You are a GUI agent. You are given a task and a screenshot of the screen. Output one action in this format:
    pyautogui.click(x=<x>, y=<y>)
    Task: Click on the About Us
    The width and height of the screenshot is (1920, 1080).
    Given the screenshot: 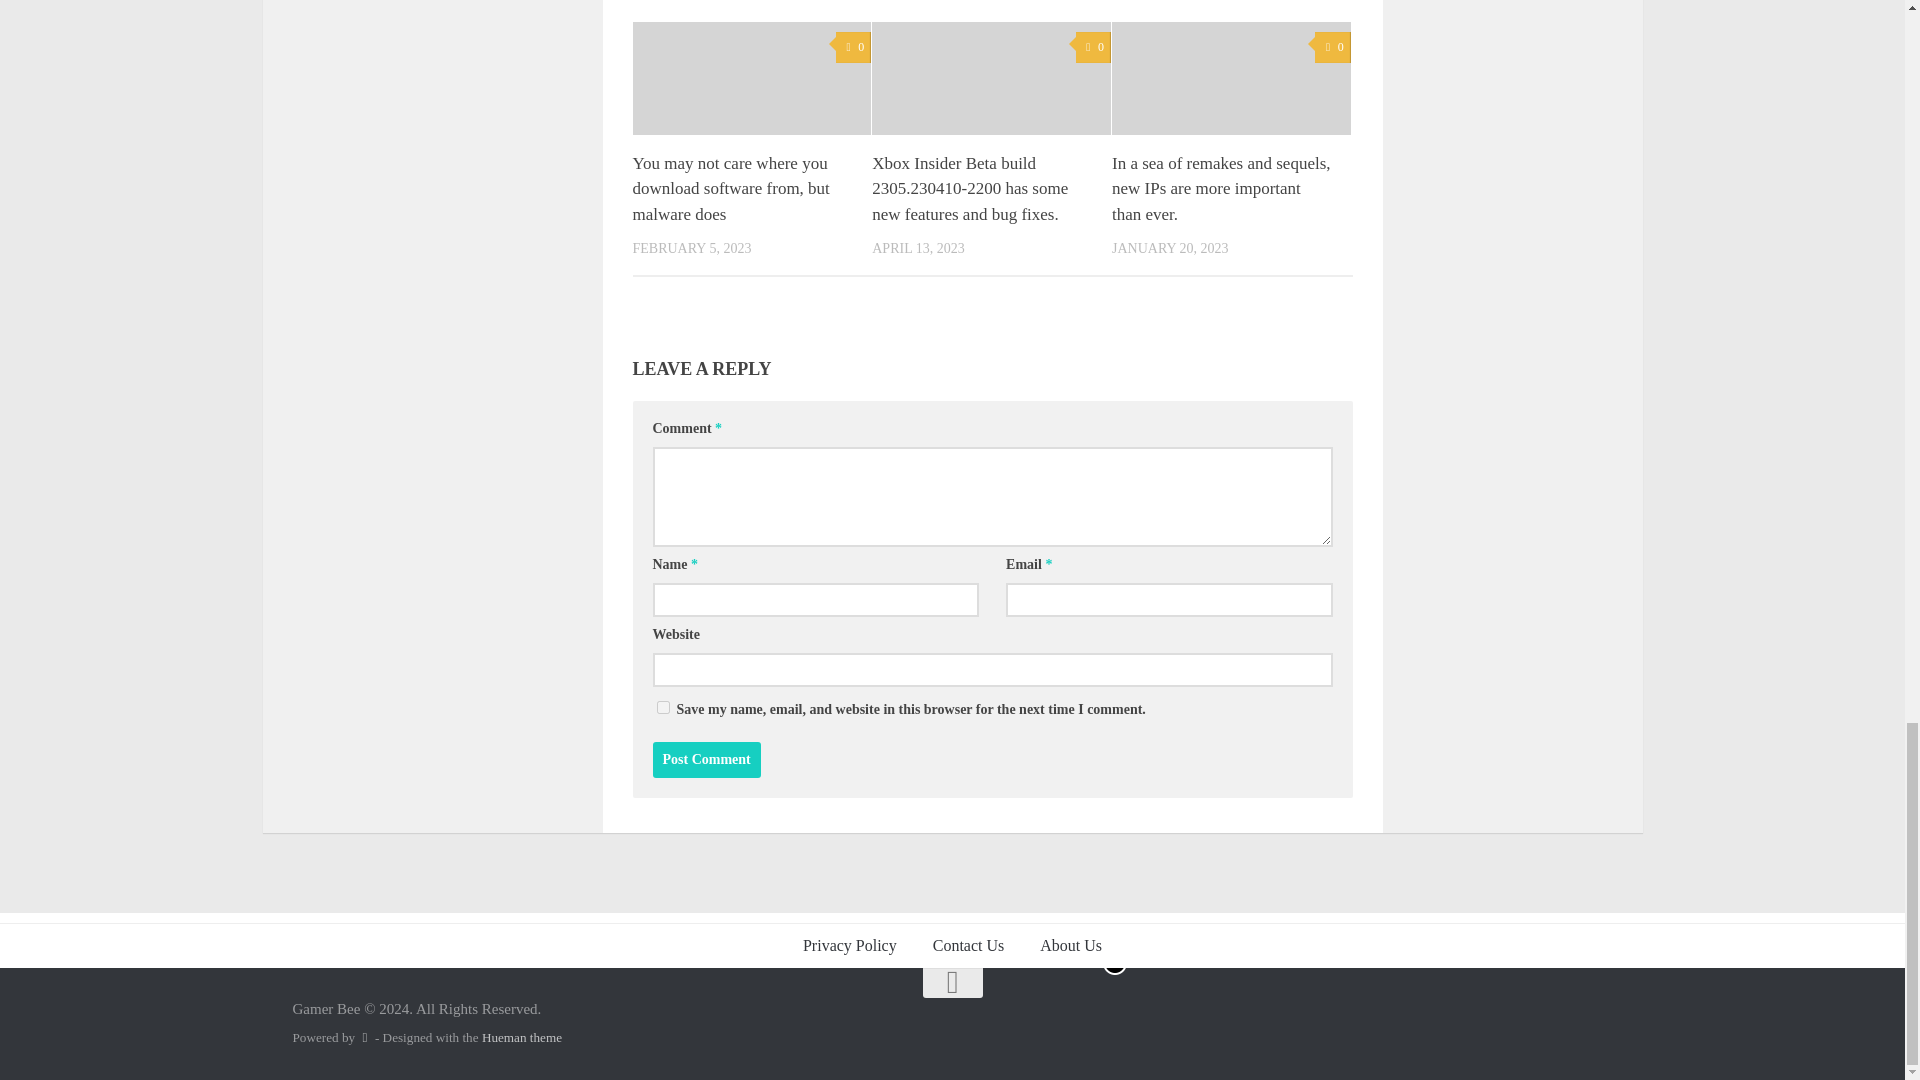 What is the action you would take?
    pyautogui.click(x=1070, y=946)
    